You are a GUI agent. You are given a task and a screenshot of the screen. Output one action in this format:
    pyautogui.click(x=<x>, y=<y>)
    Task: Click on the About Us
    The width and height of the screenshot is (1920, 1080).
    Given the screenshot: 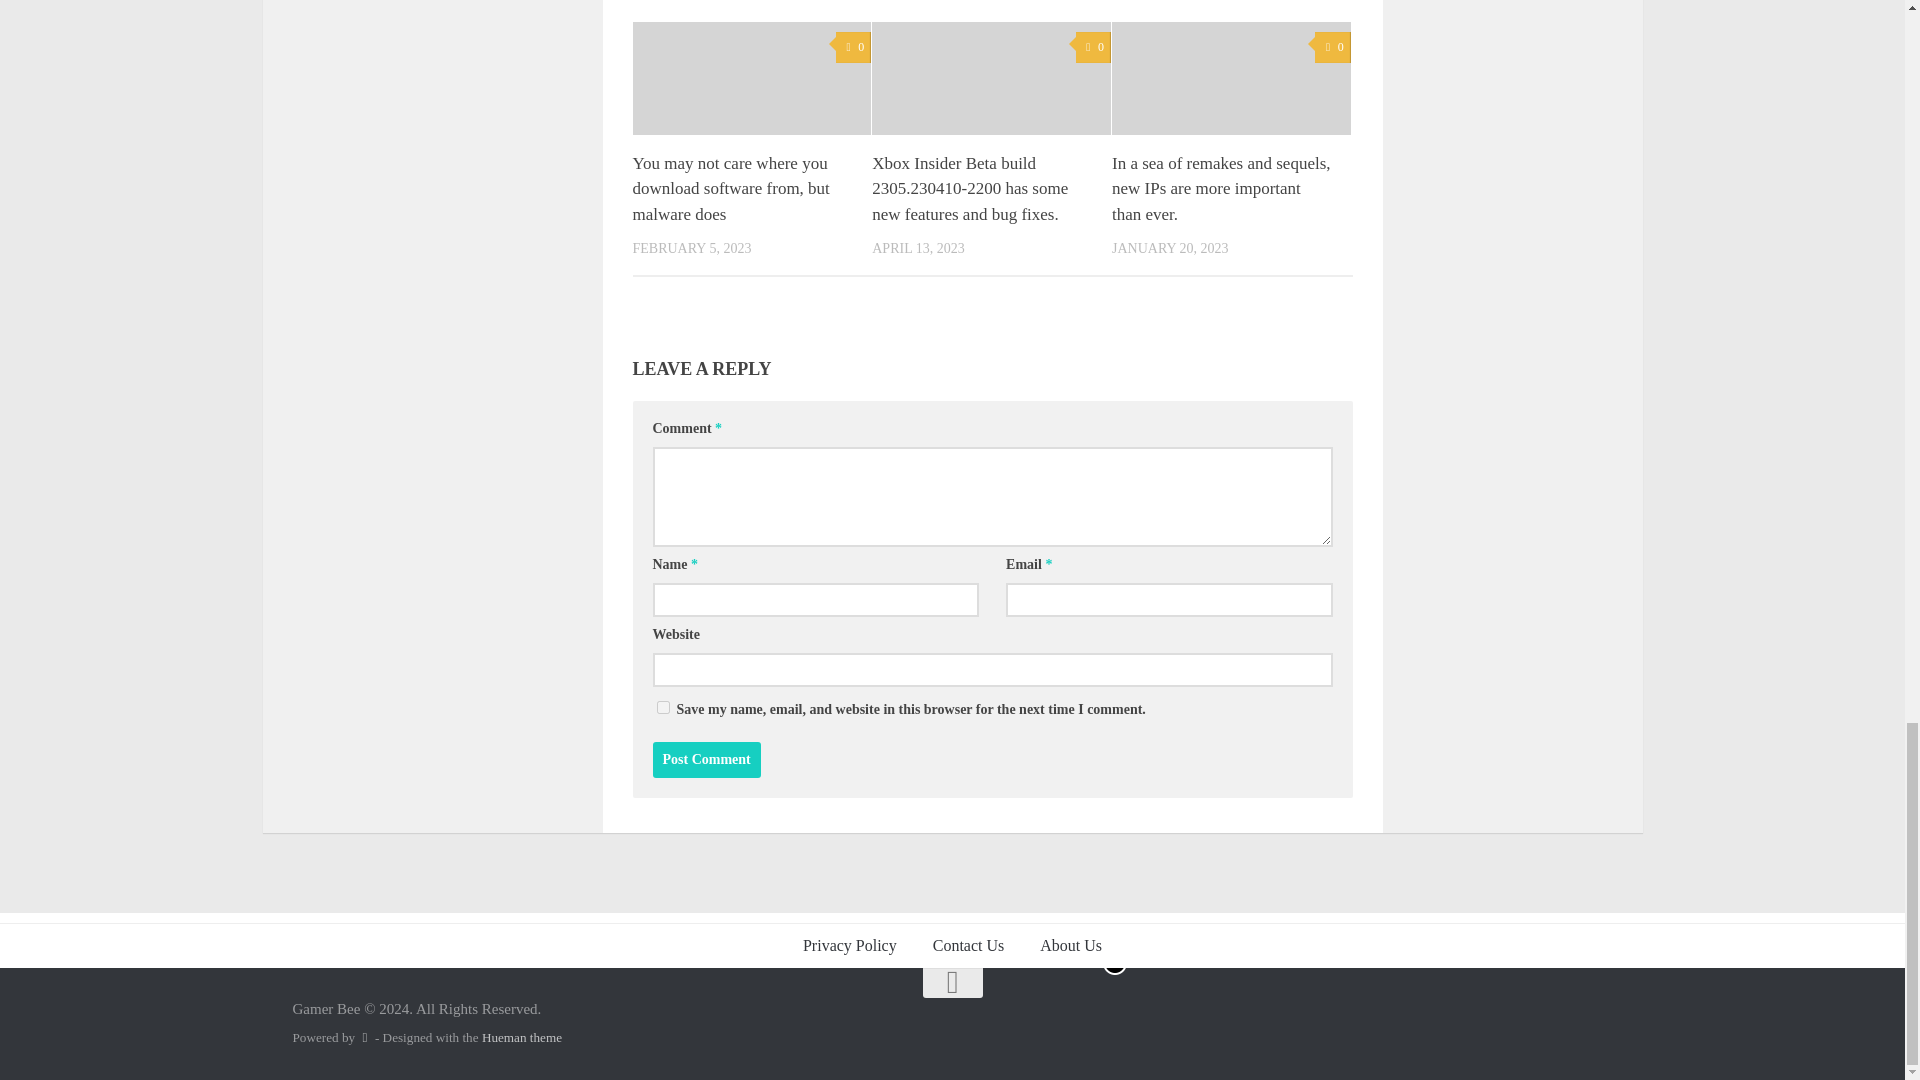 What is the action you would take?
    pyautogui.click(x=1070, y=946)
    